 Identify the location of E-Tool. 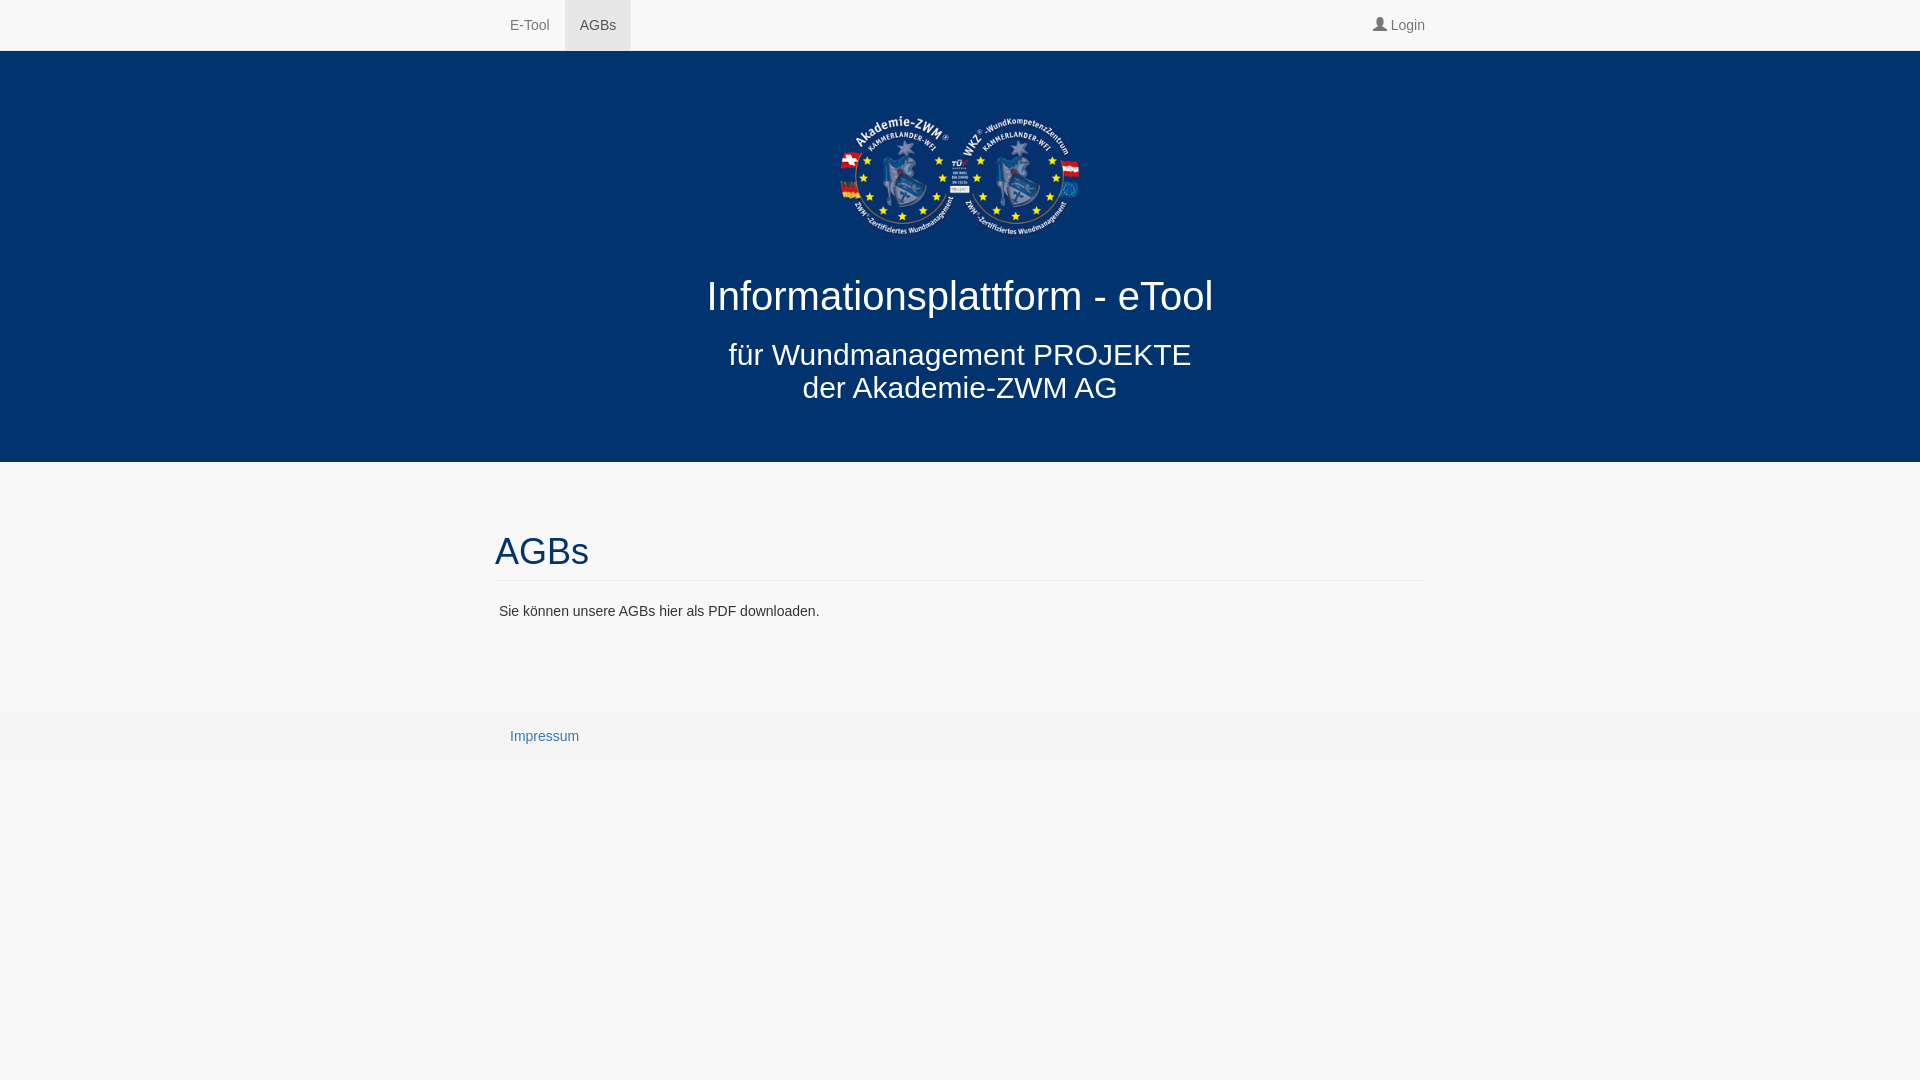
(530, 25).